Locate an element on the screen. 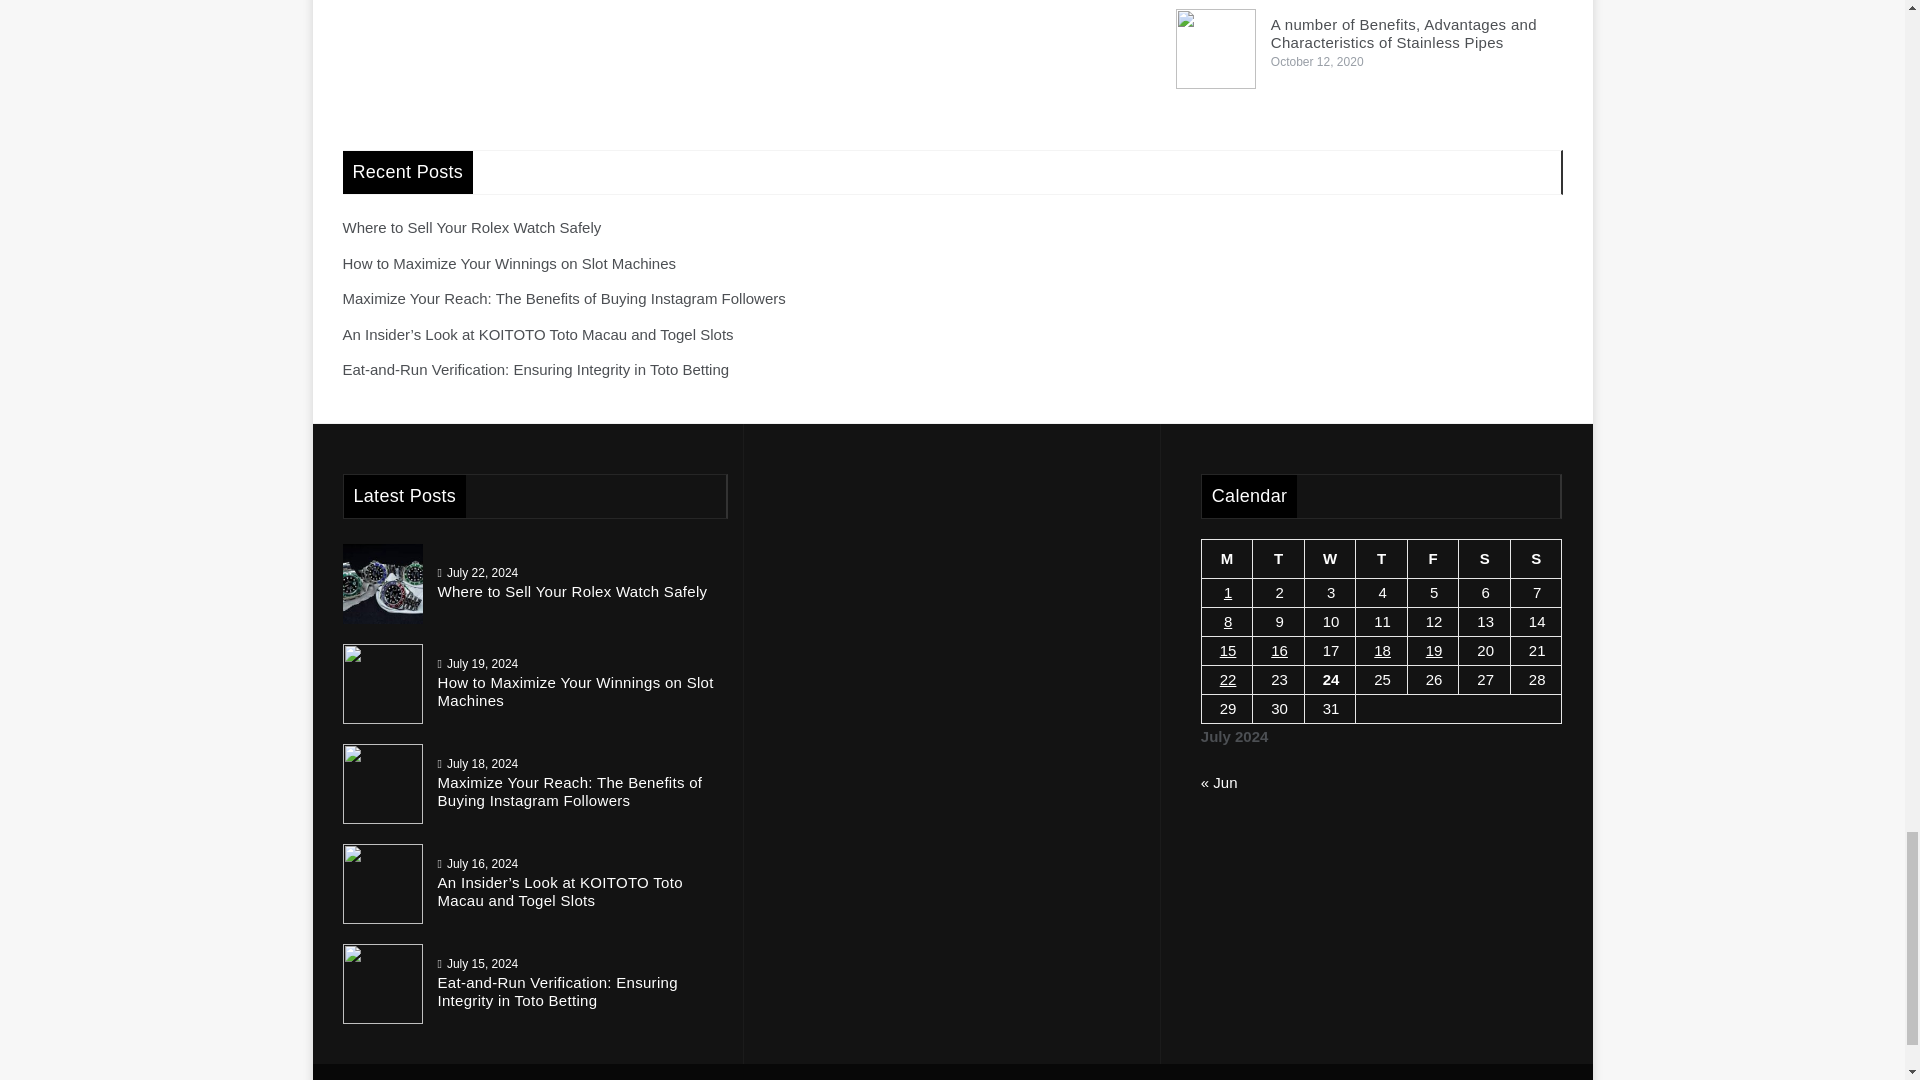 The image size is (1920, 1080). Monday is located at coordinates (1227, 559).